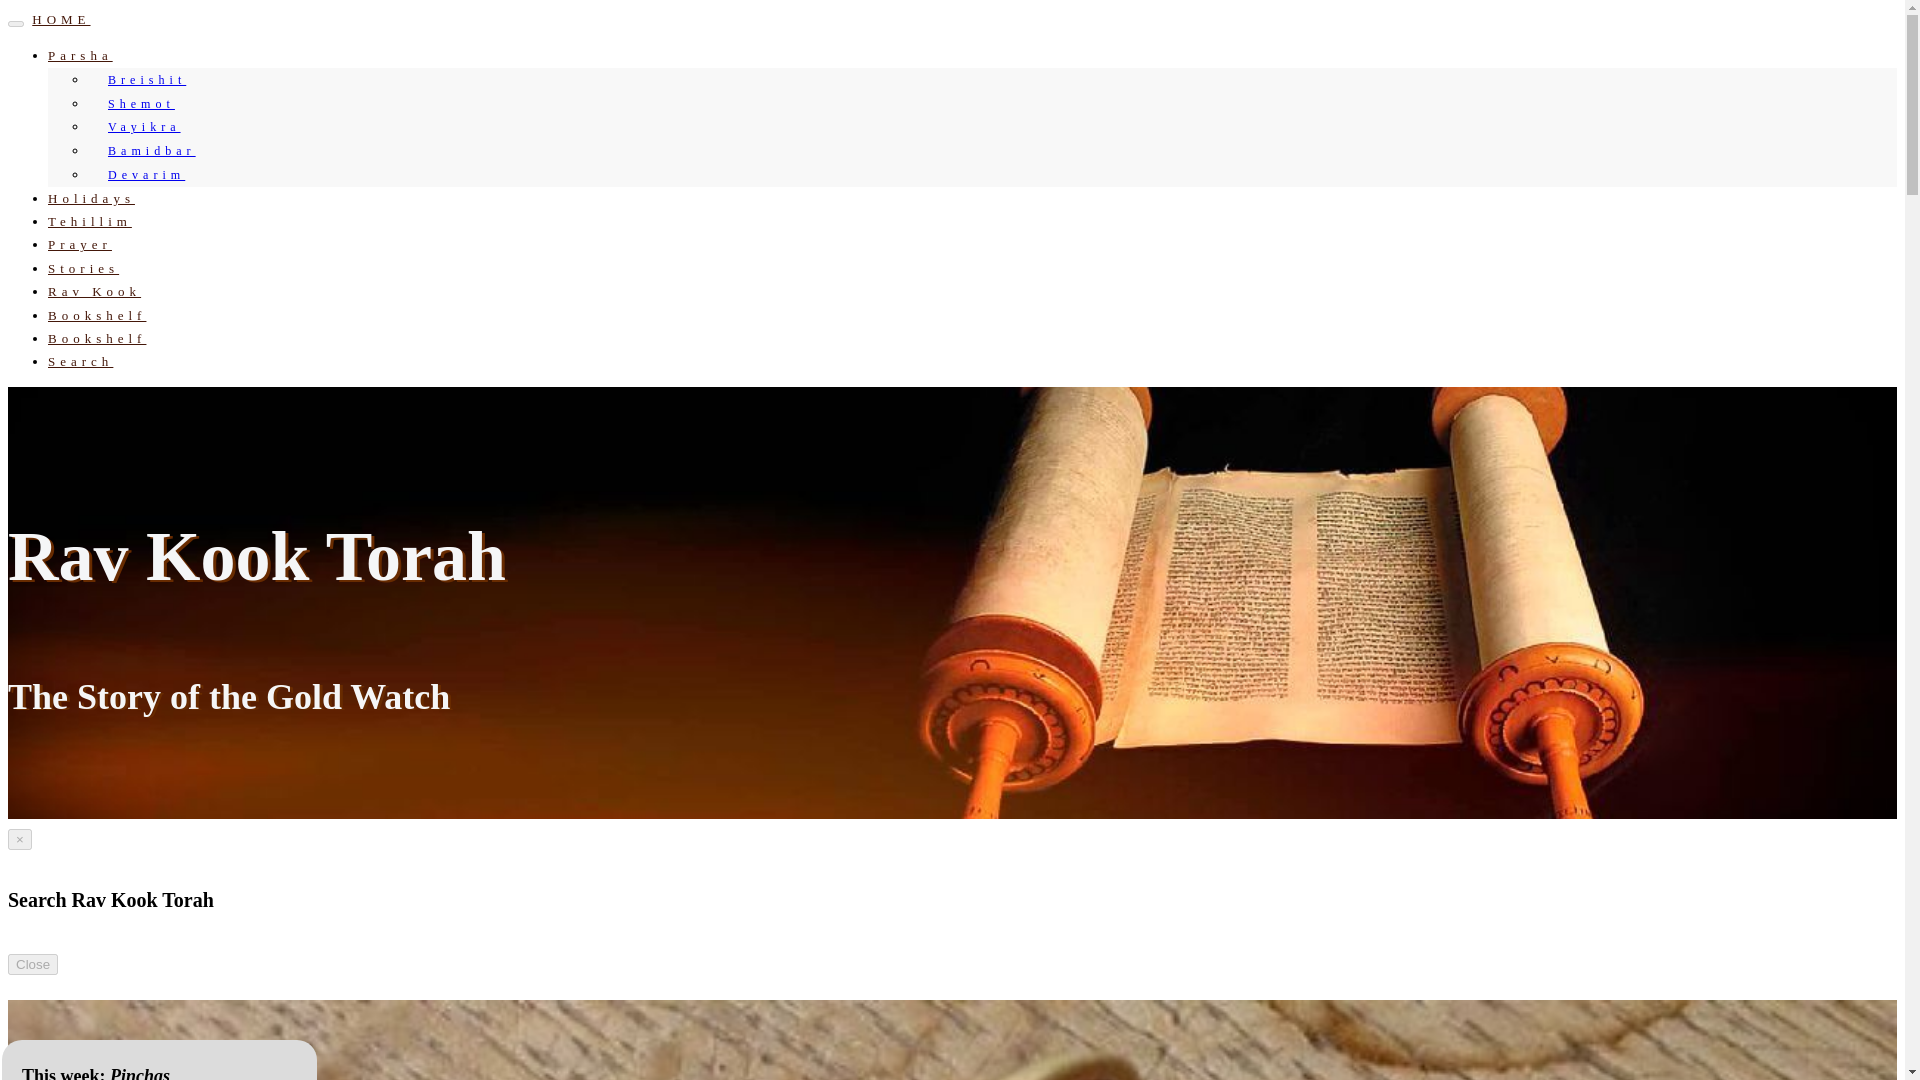 The height and width of the screenshot is (1080, 1920). What do you see at coordinates (96, 314) in the screenshot?
I see `Bookshelf` at bounding box center [96, 314].